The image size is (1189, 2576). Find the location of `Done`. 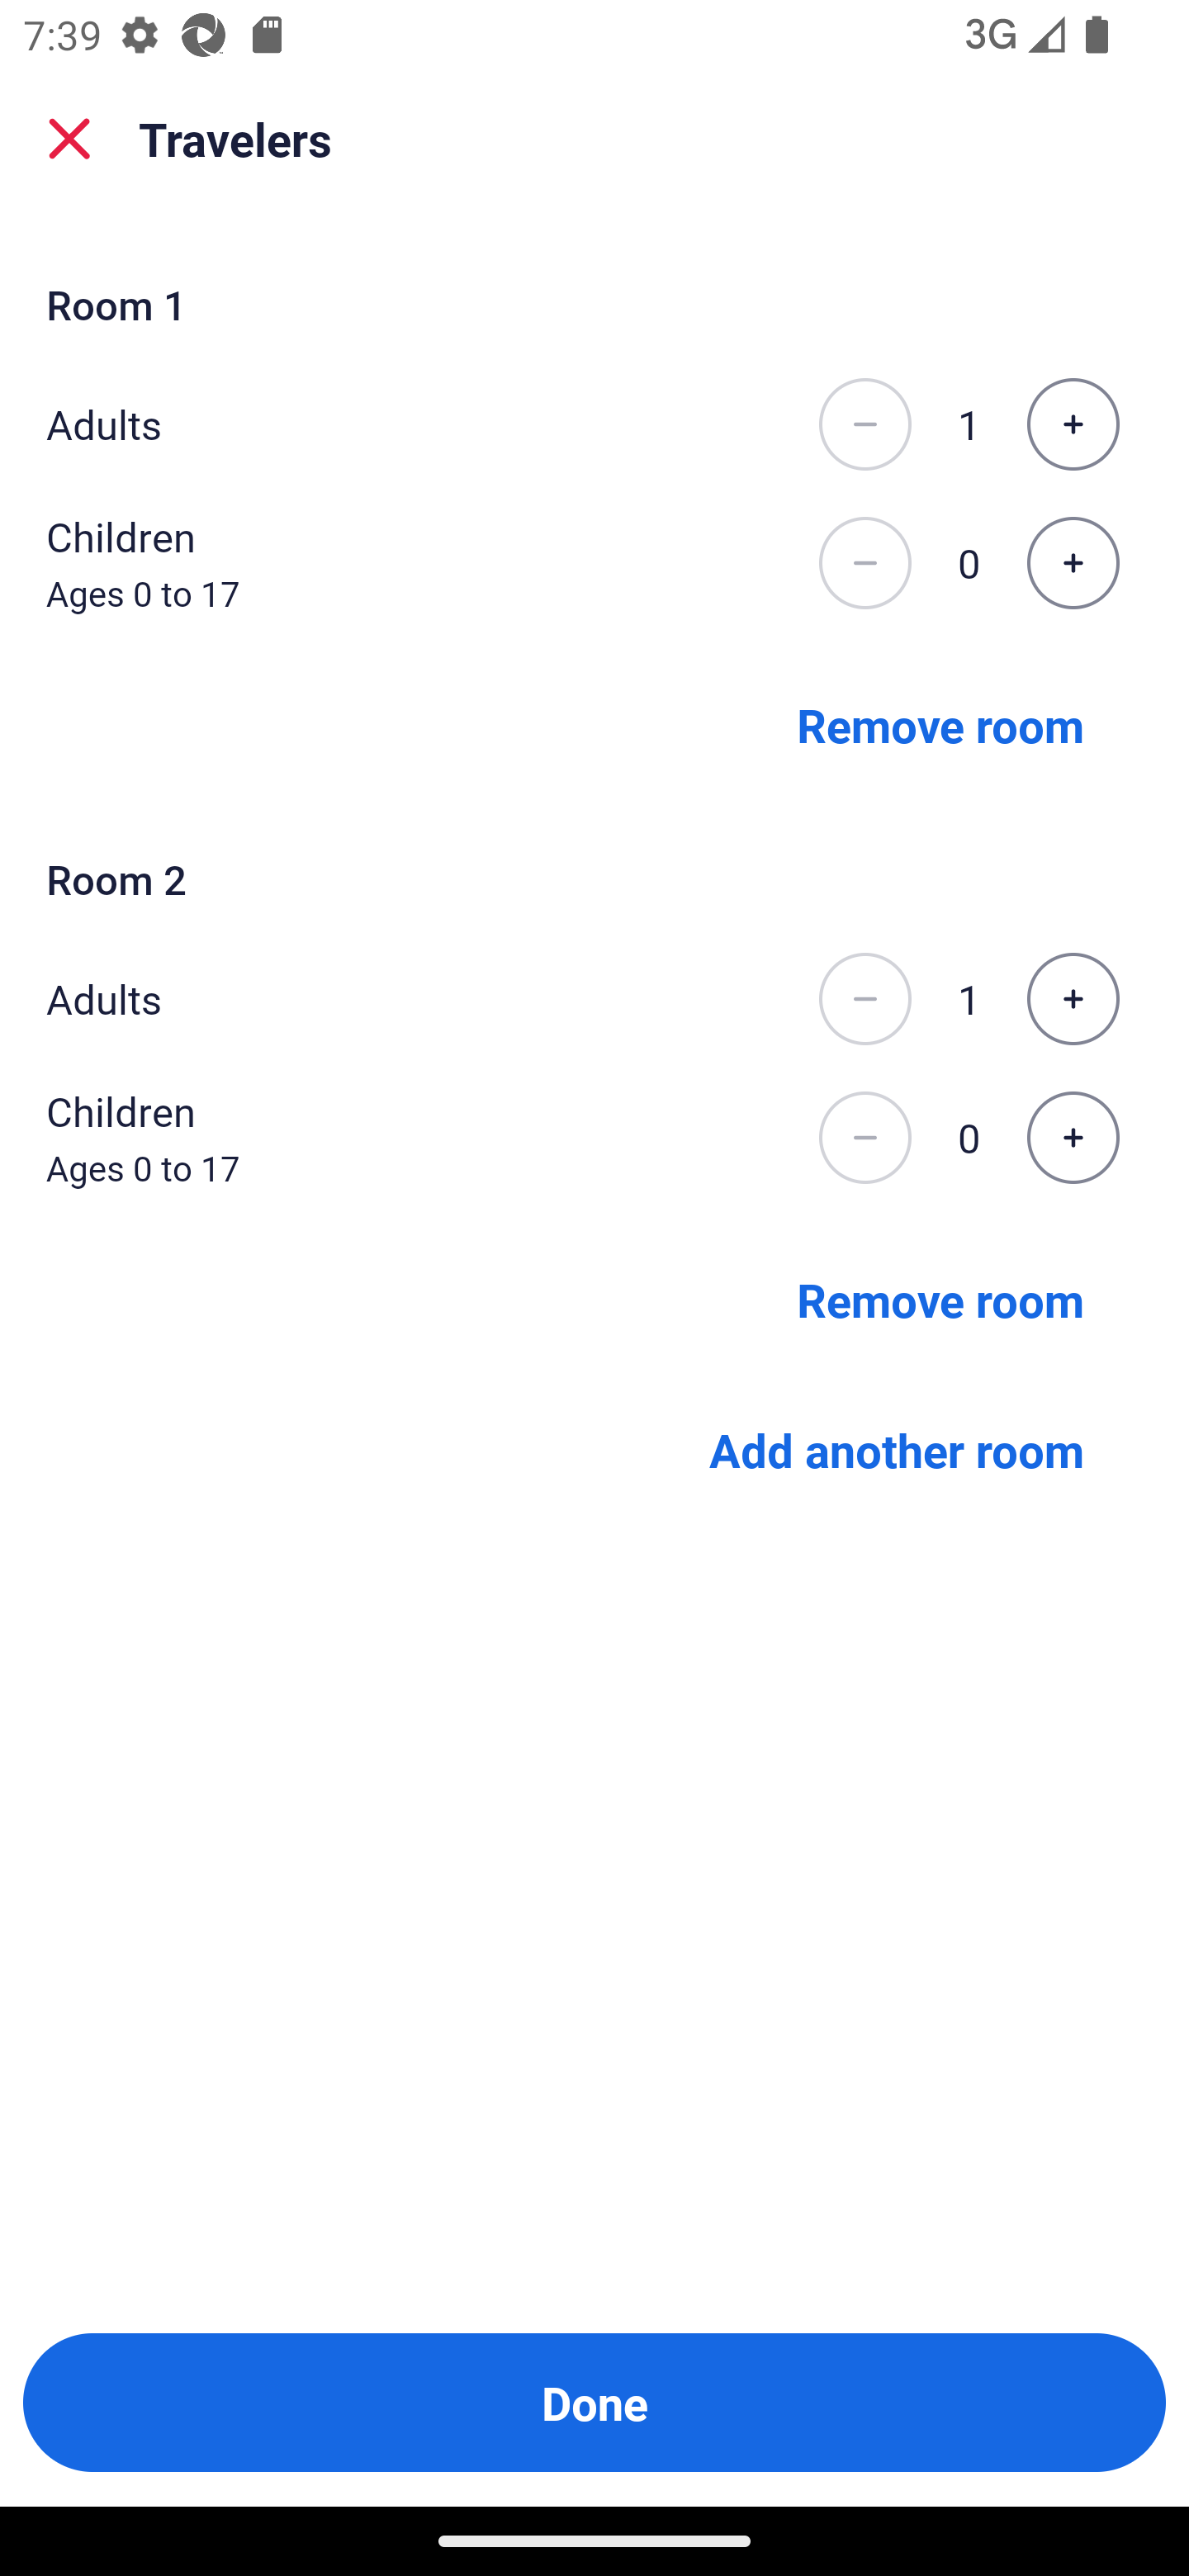

Done is located at coordinates (594, 2403).